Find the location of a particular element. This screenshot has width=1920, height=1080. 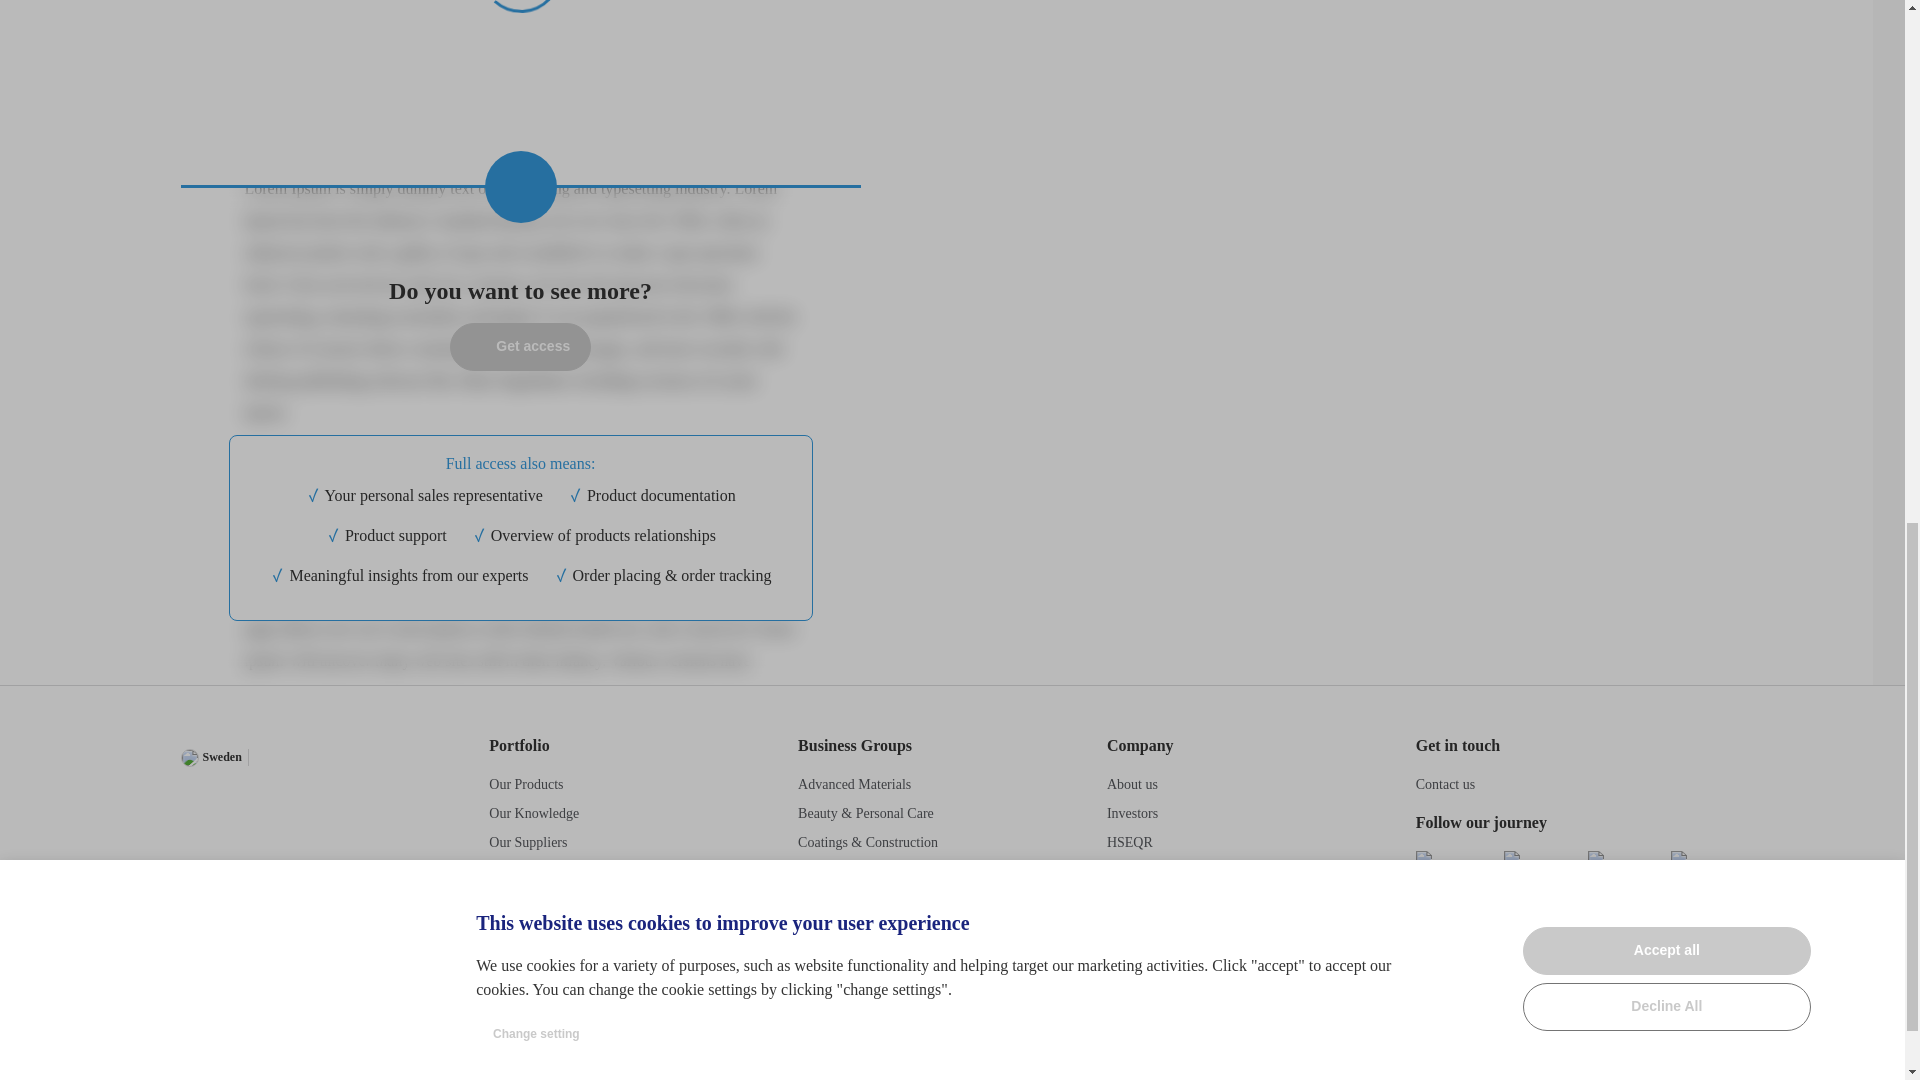

Get access is located at coordinates (520, 346).